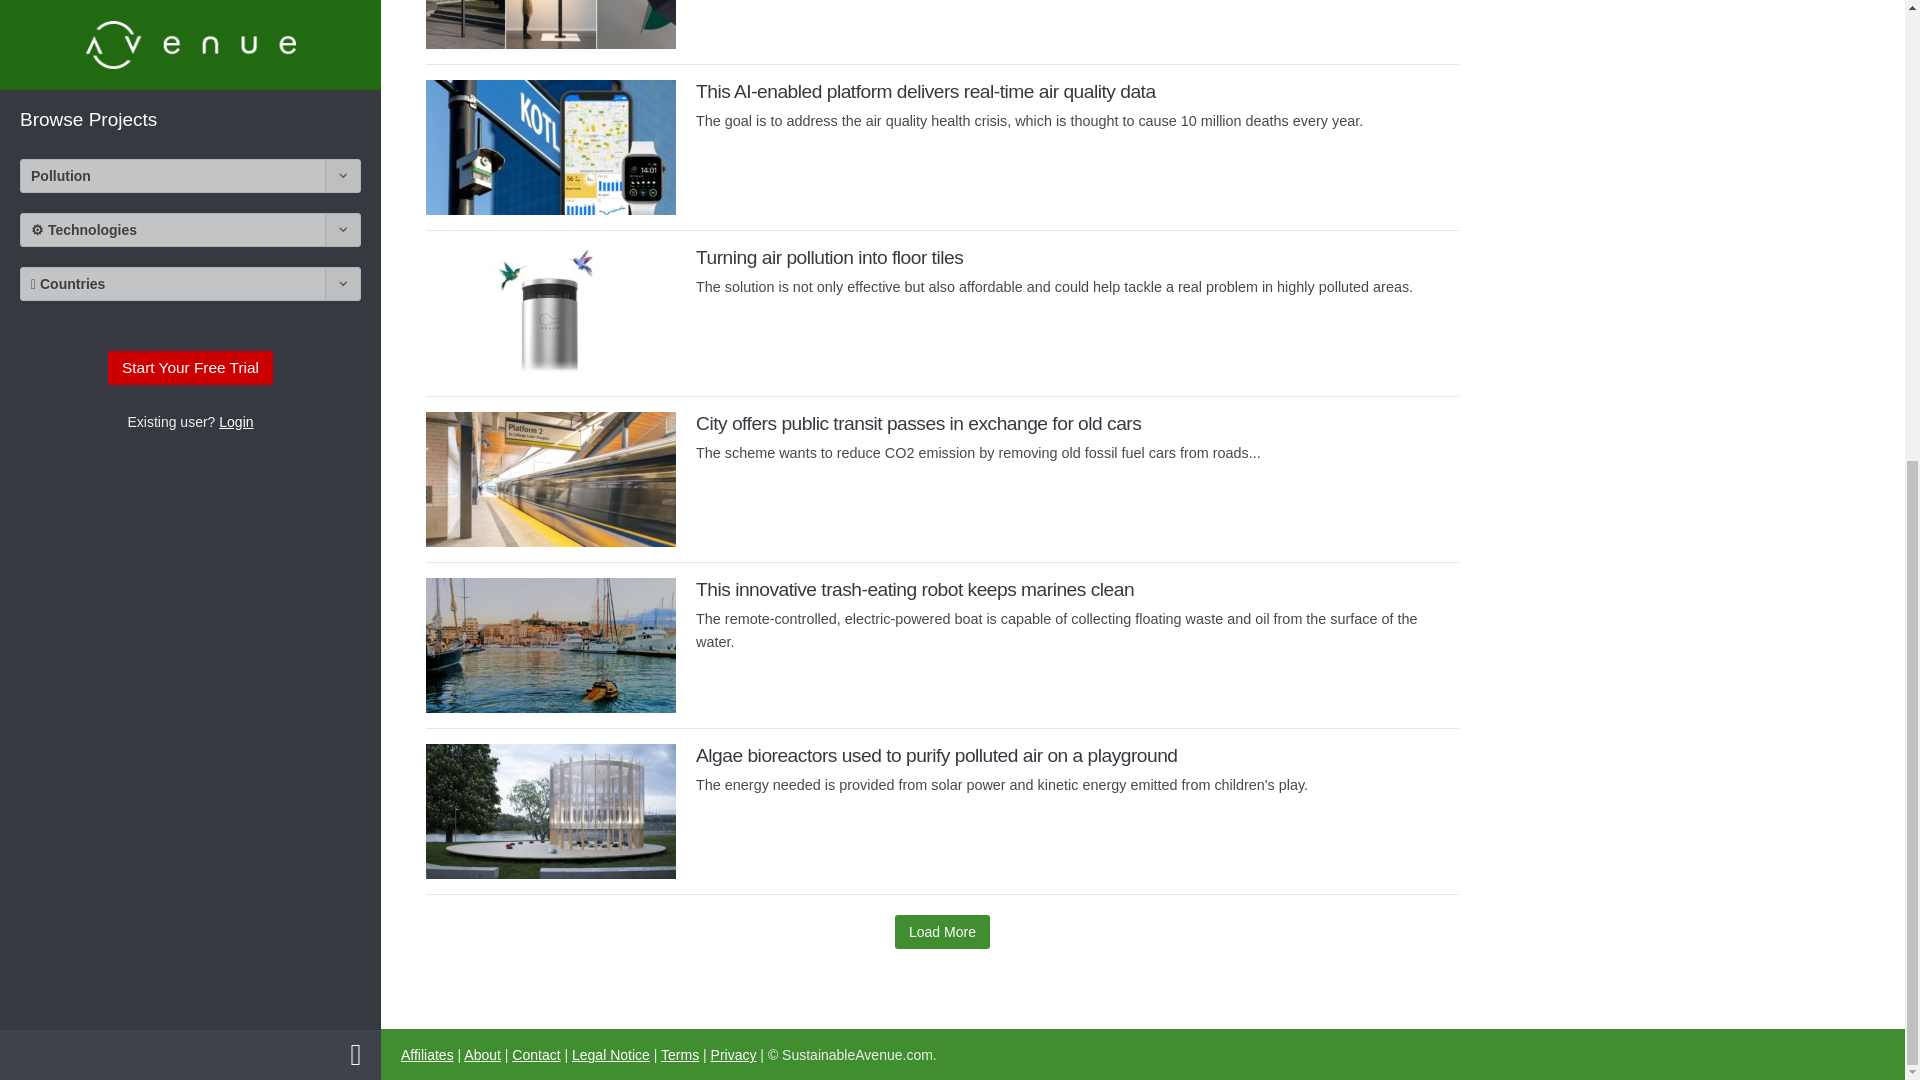  What do you see at coordinates (550, 478) in the screenshot?
I see `City offers public transit passes in exchange for old cars` at bounding box center [550, 478].